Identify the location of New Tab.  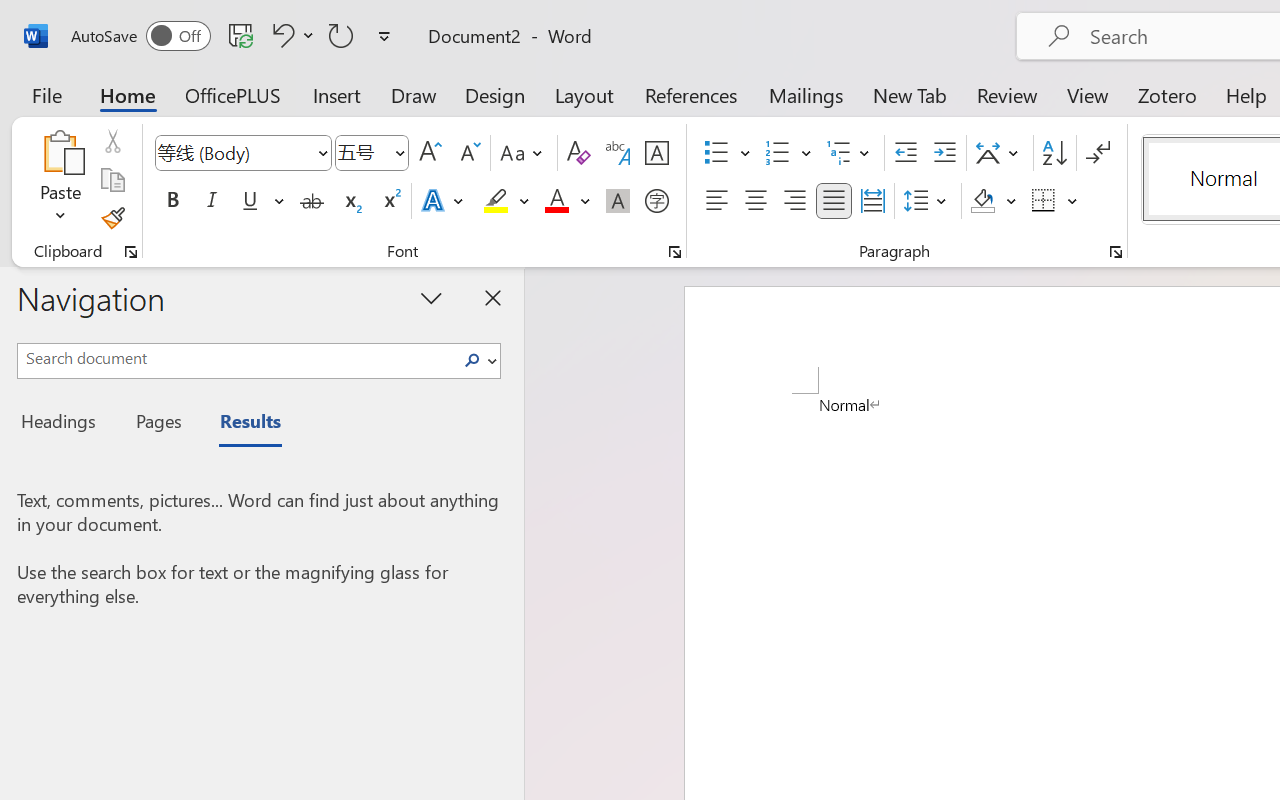
(910, 94).